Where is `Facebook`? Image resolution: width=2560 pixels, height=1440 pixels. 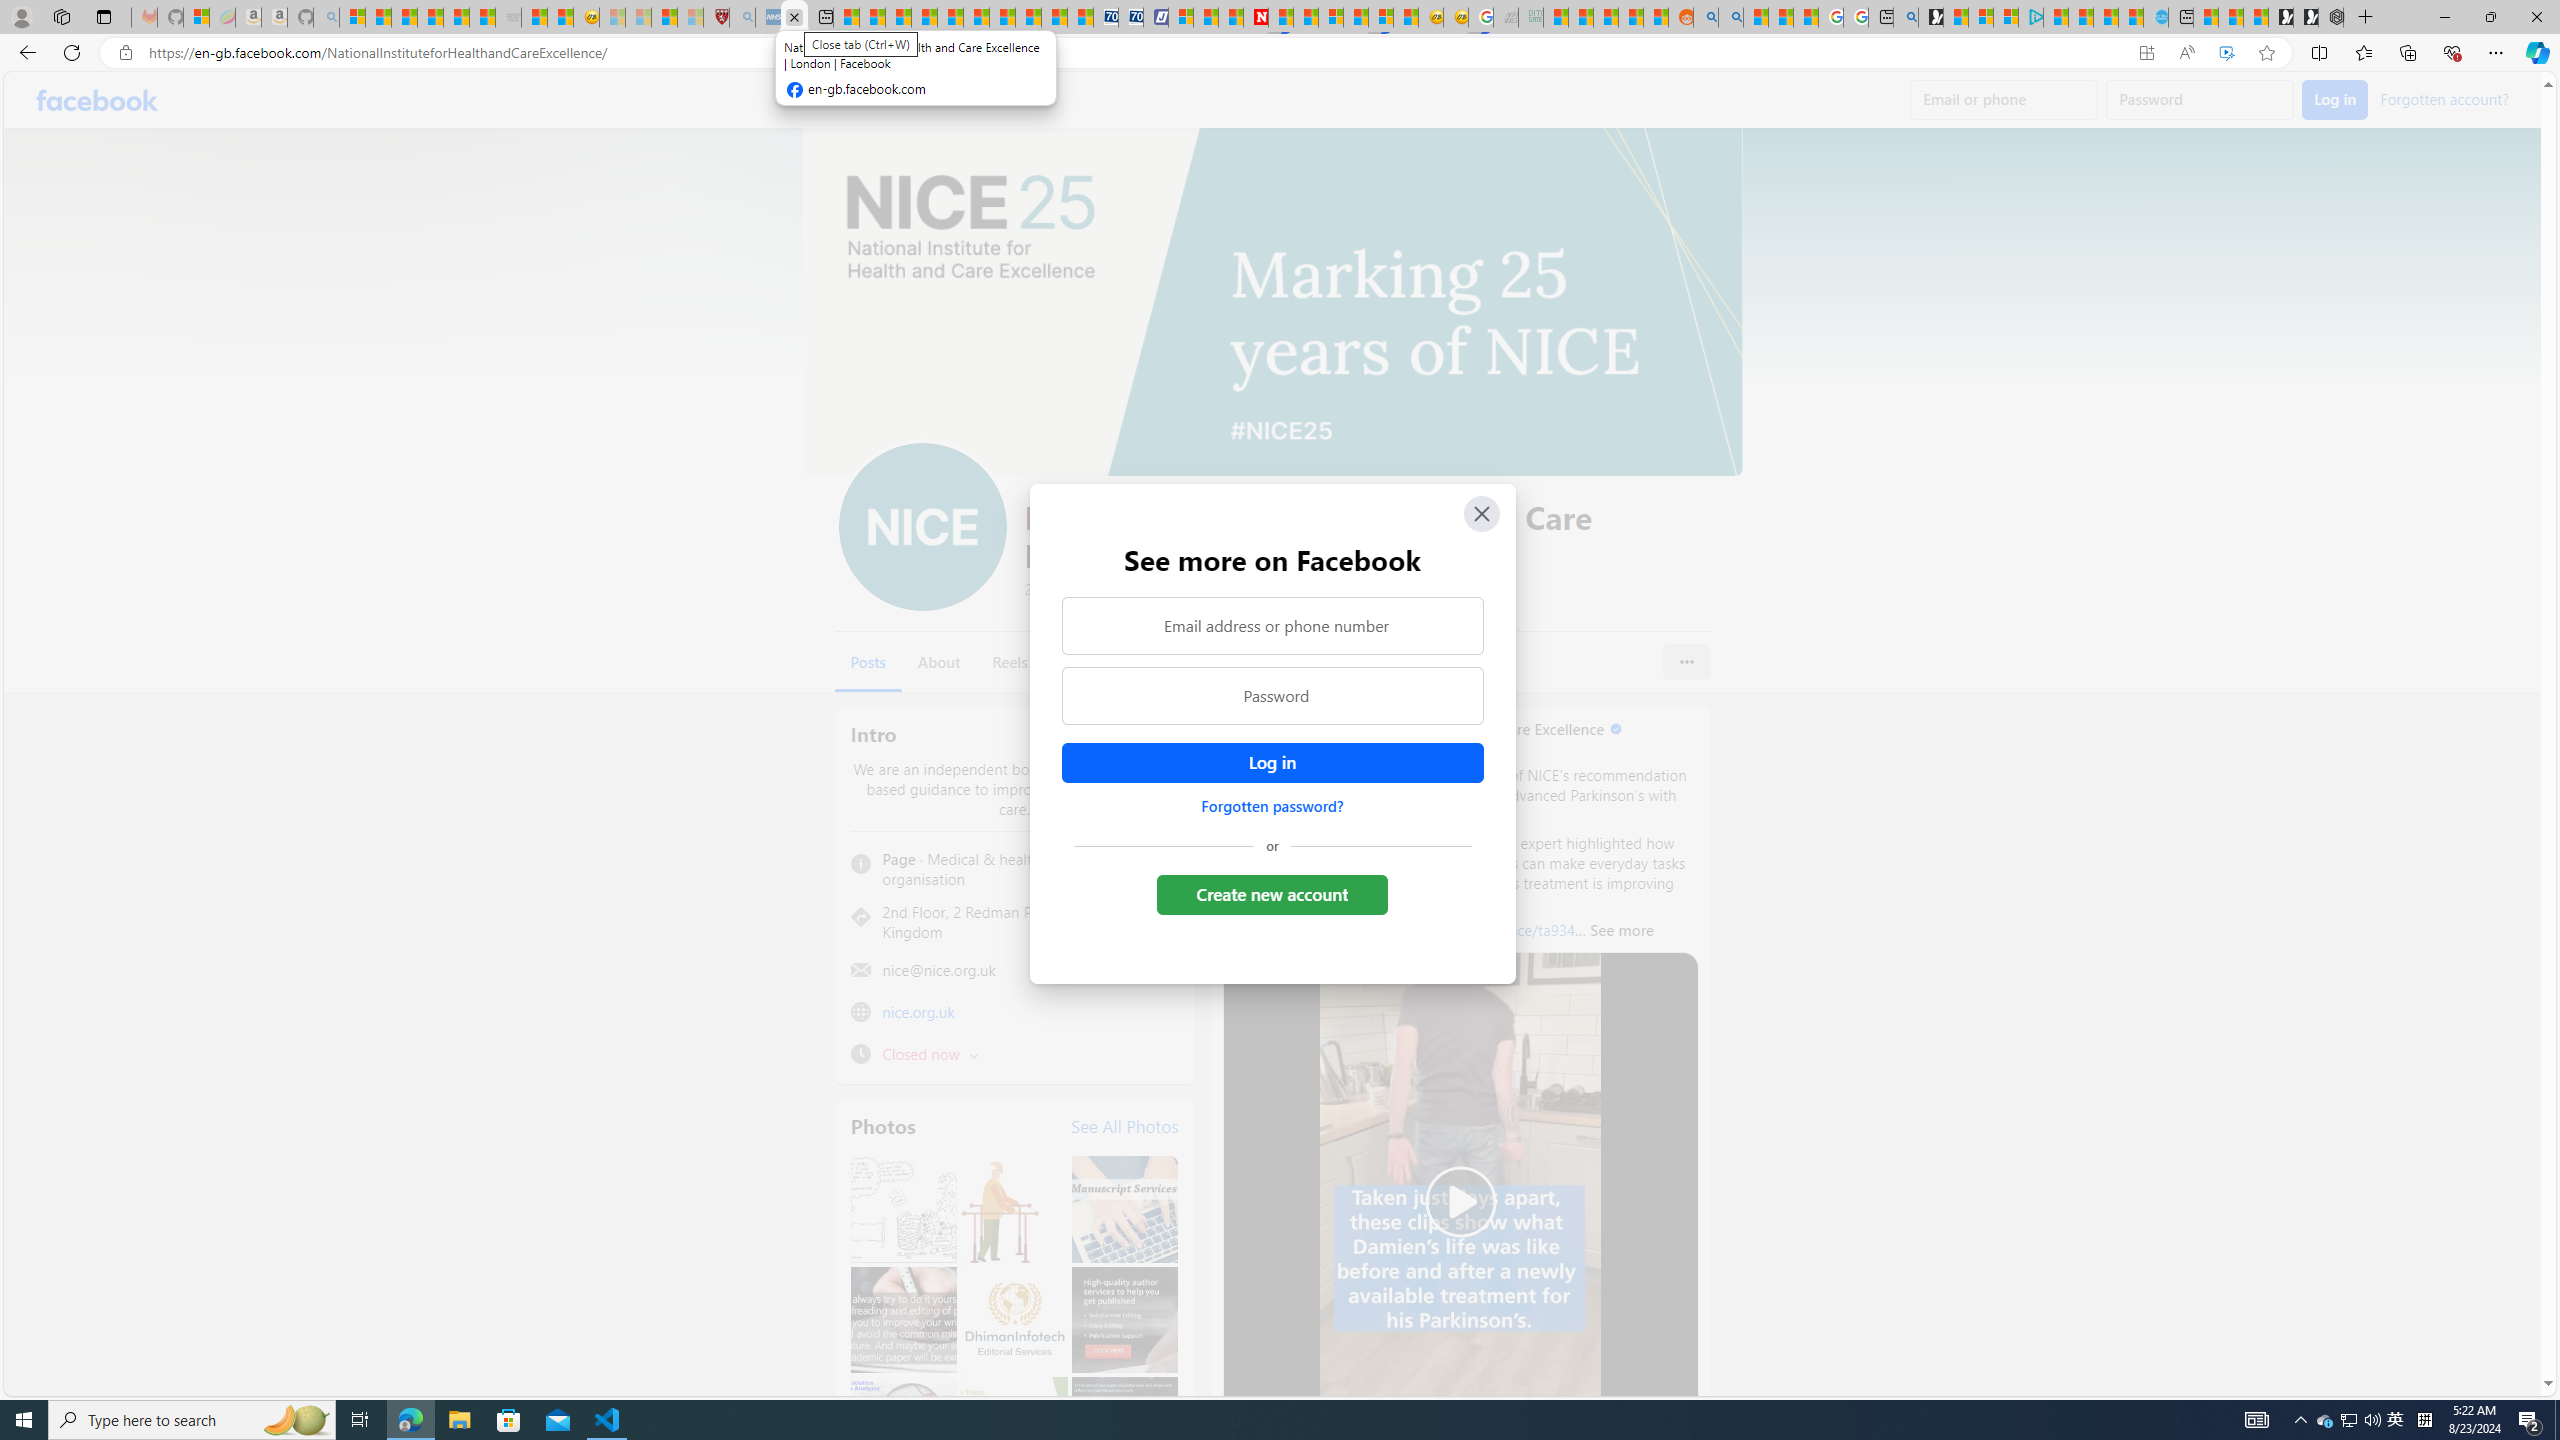
Facebook is located at coordinates (96, 100).